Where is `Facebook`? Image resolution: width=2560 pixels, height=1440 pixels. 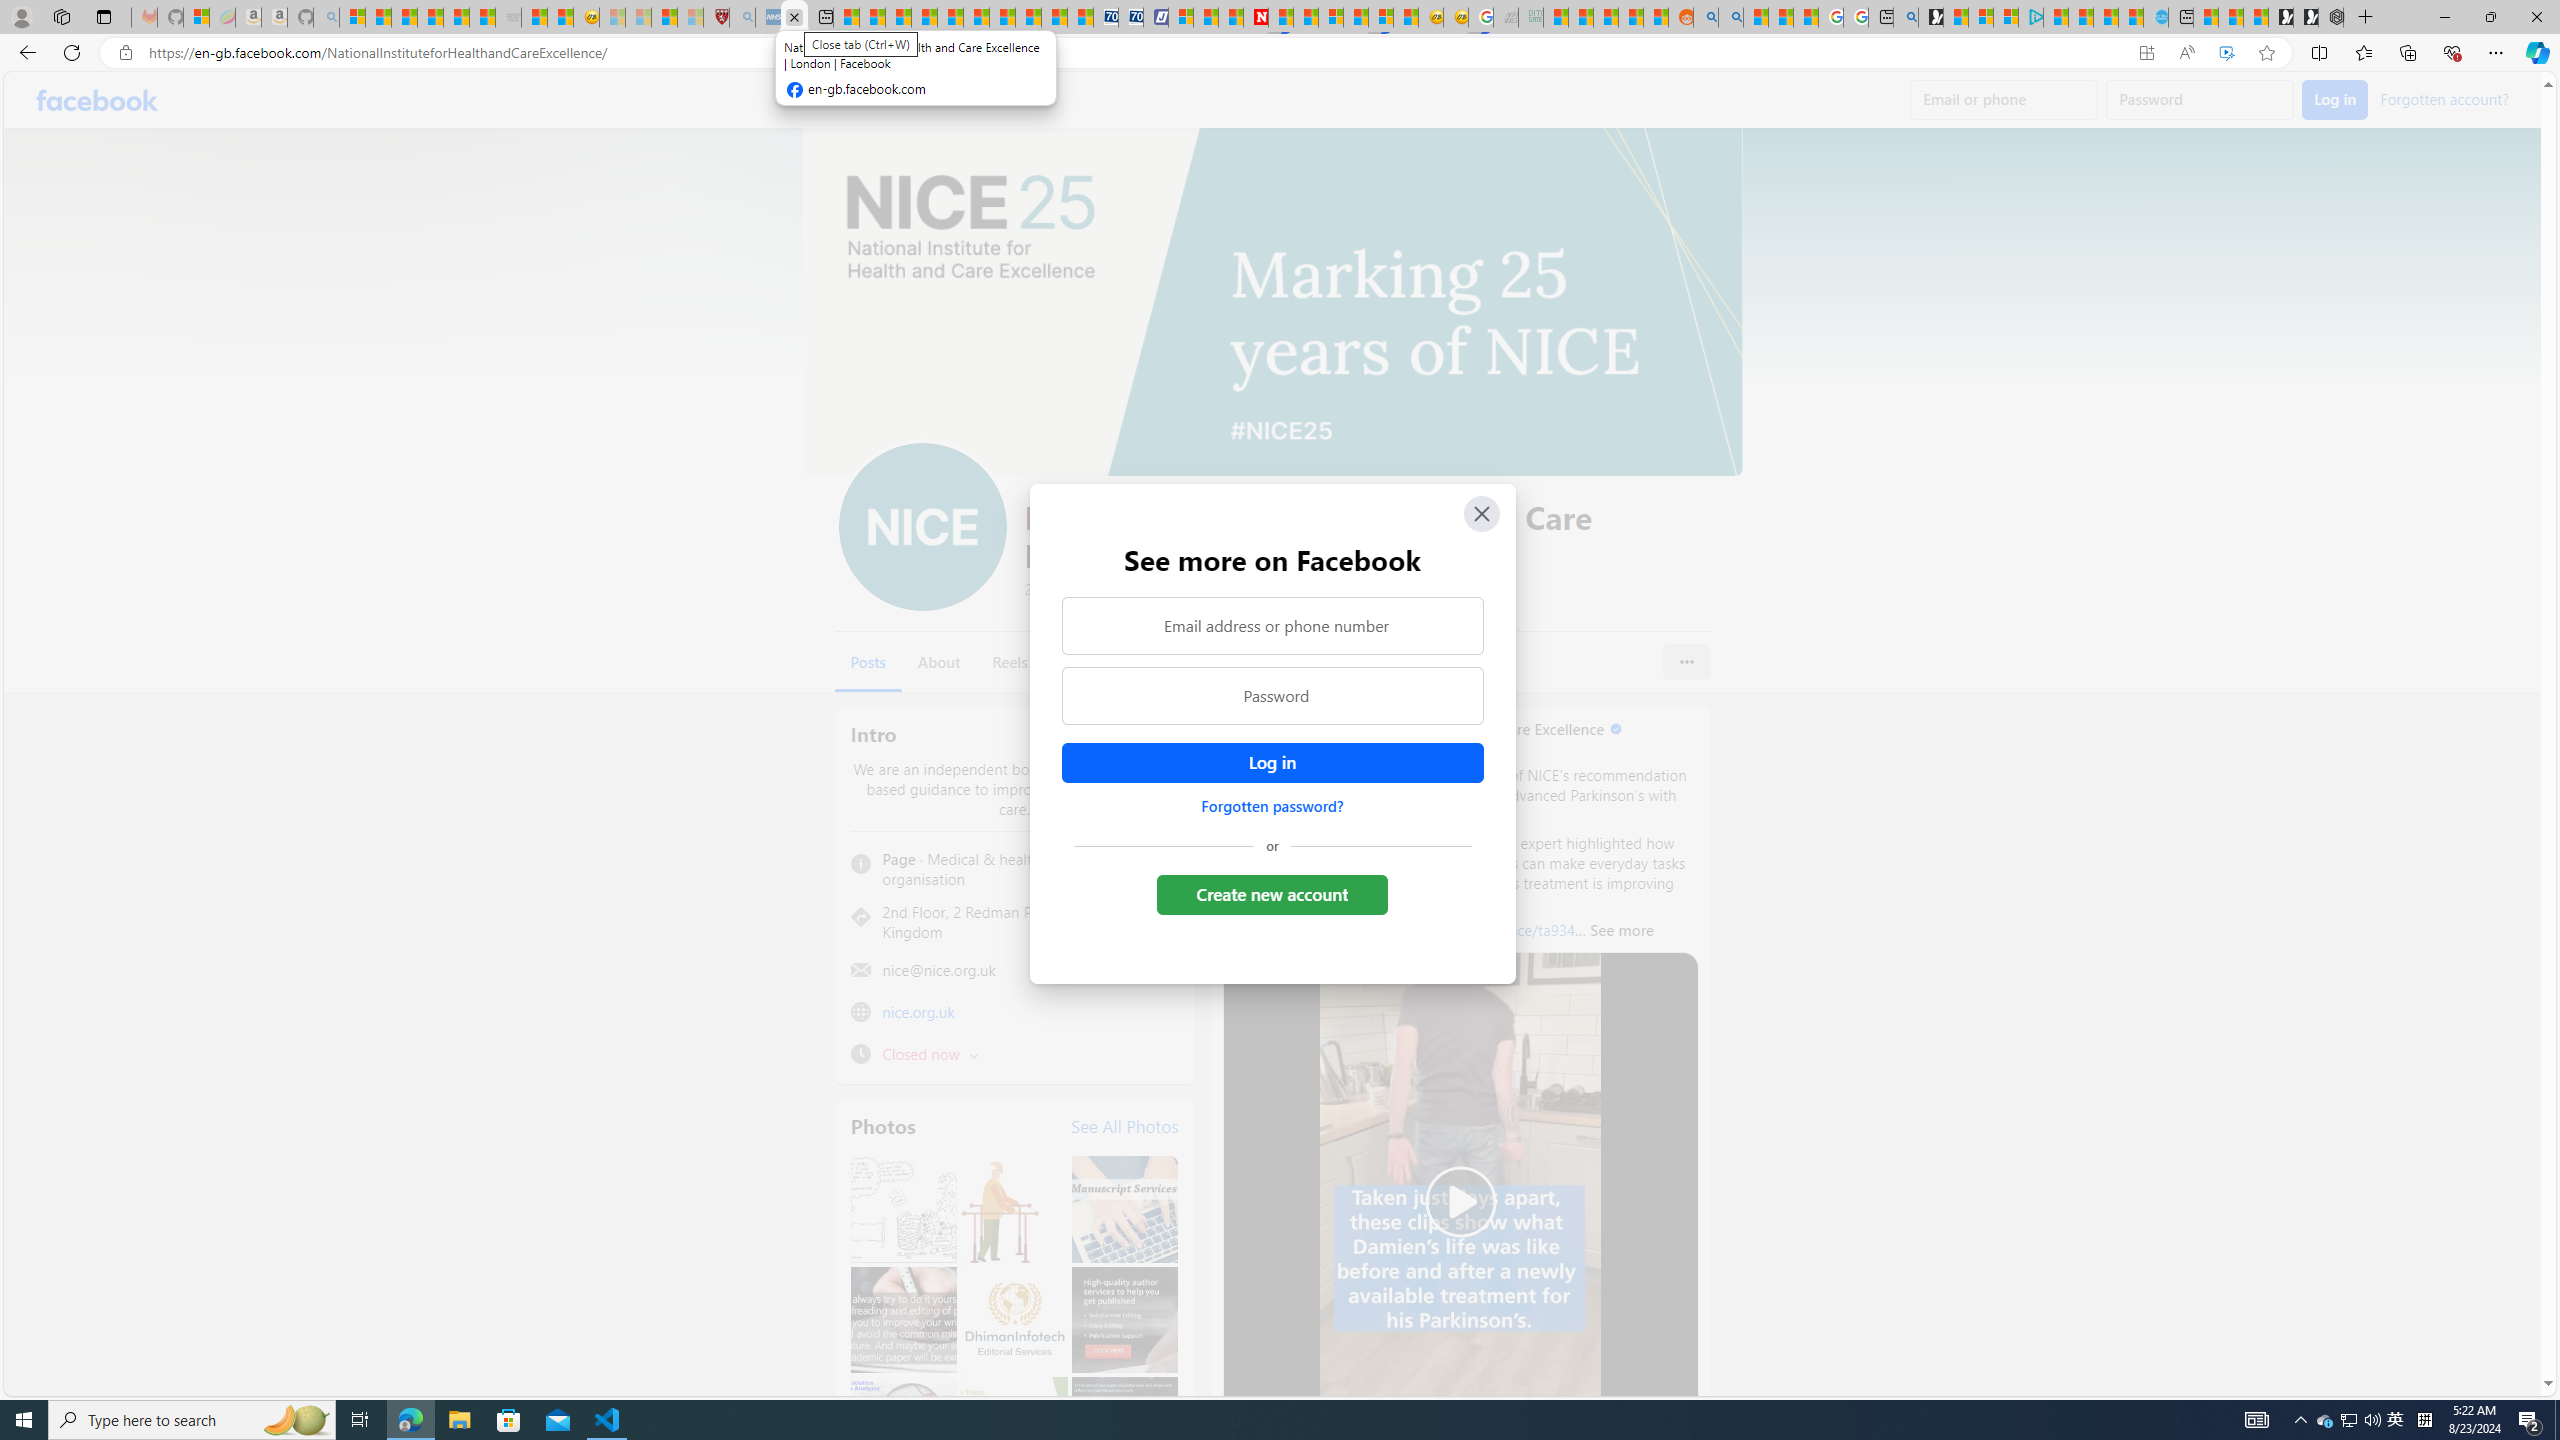
Facebook is located at coordinates (96, 100).